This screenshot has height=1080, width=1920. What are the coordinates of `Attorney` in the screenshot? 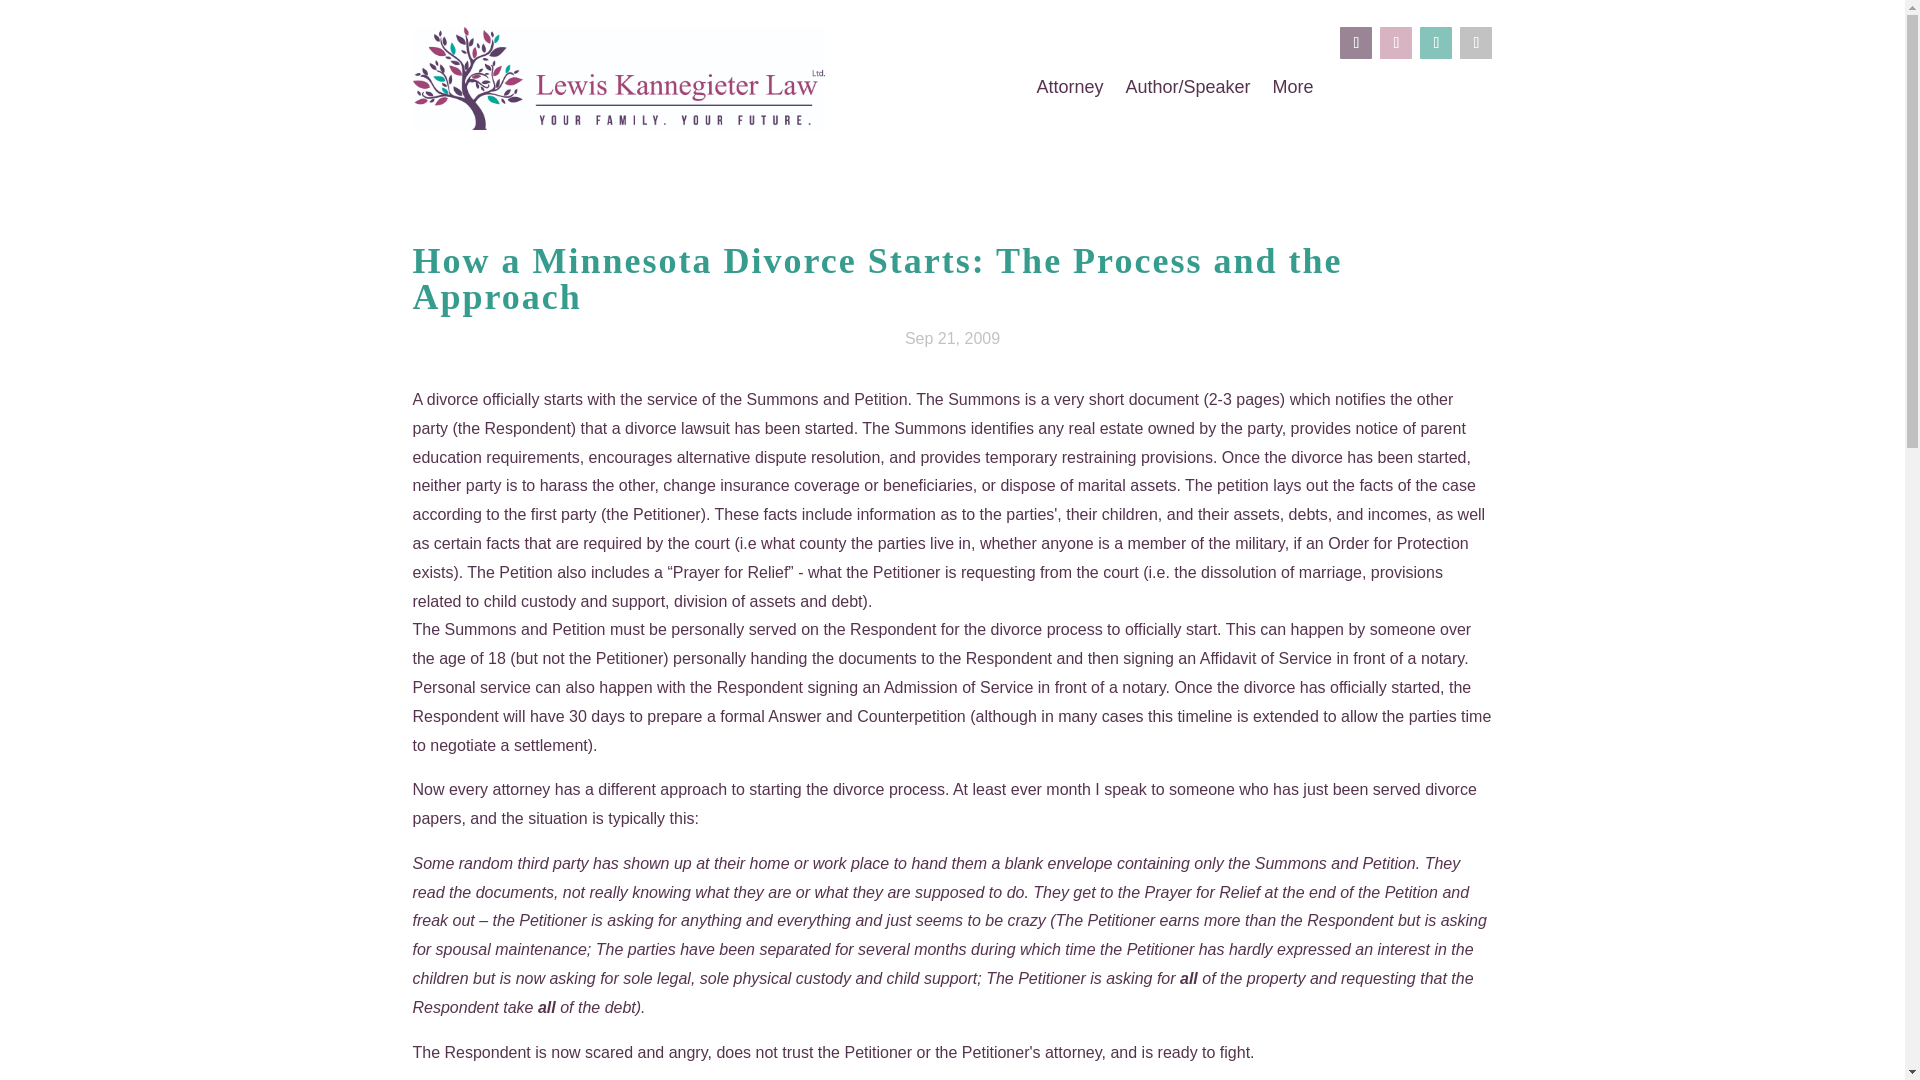 It's located at (1069, 92).